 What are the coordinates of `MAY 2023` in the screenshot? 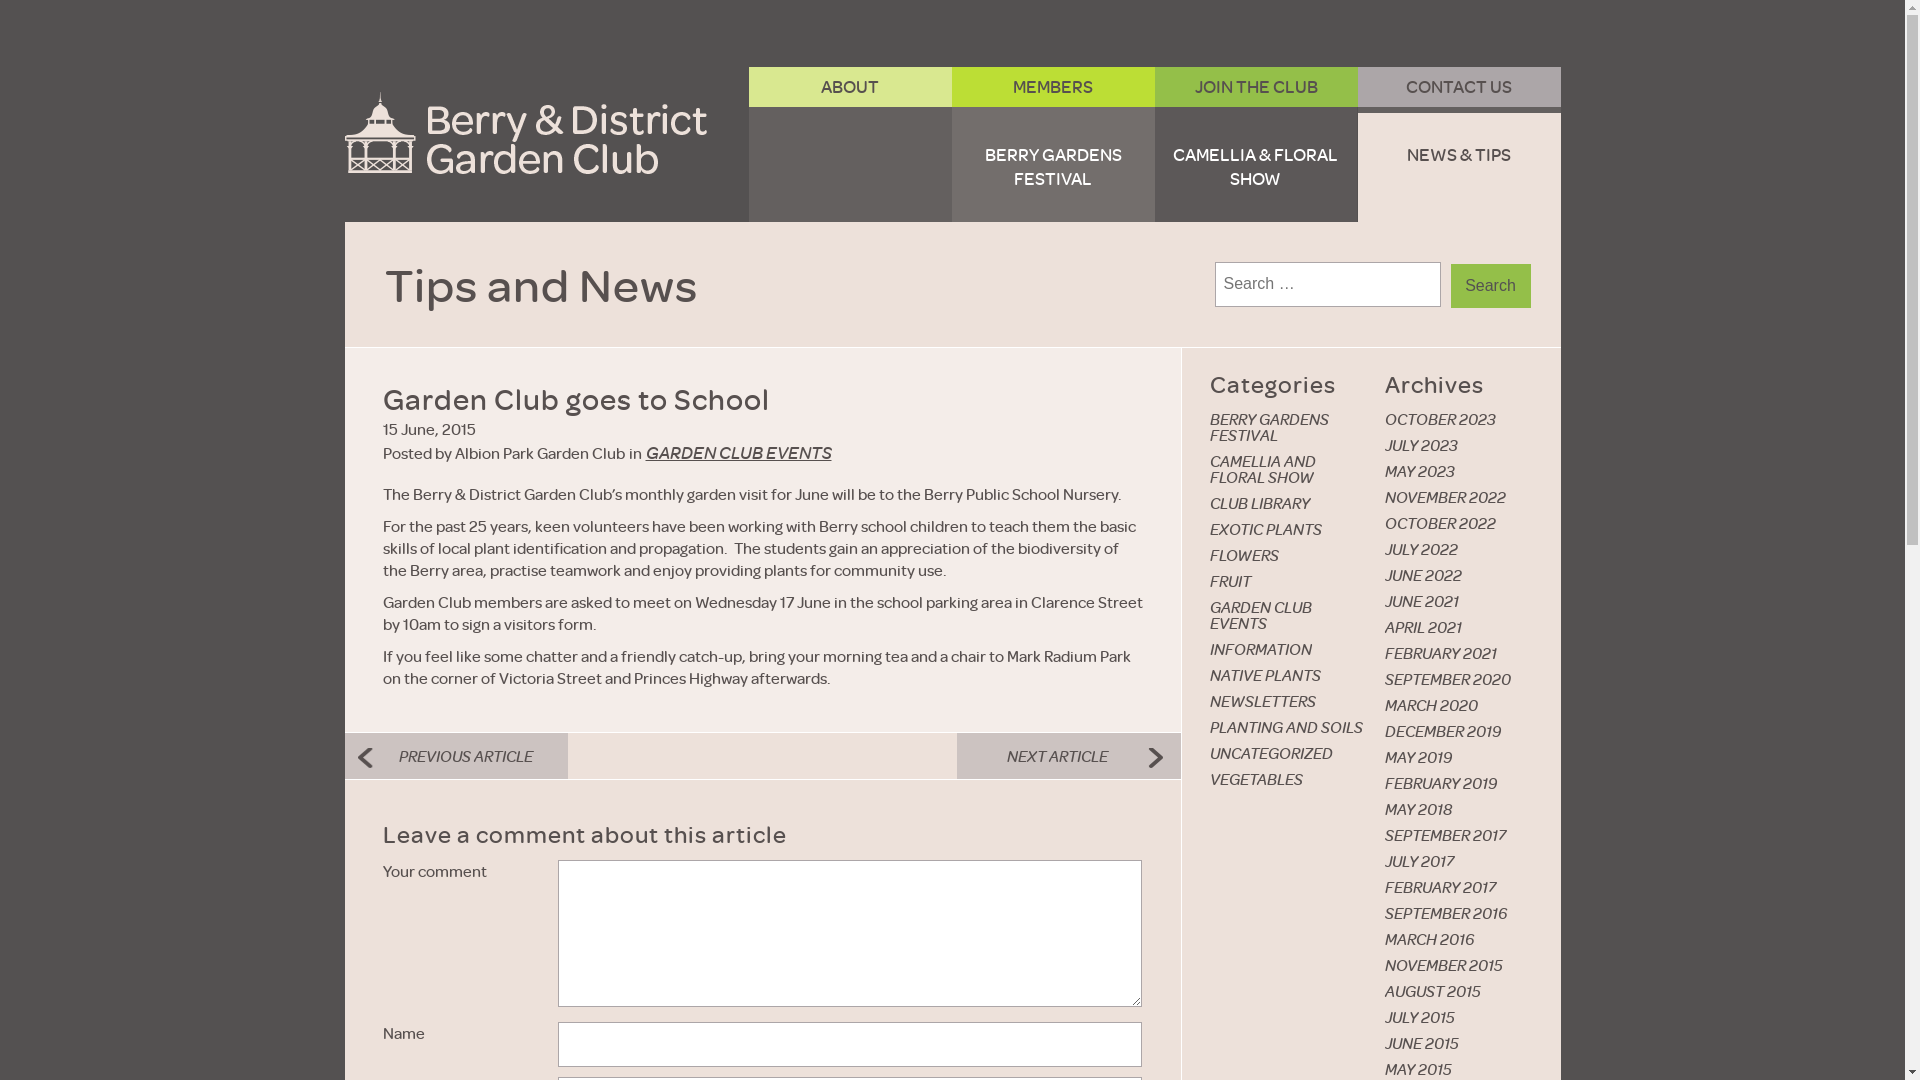 It's located at (1420, 471).